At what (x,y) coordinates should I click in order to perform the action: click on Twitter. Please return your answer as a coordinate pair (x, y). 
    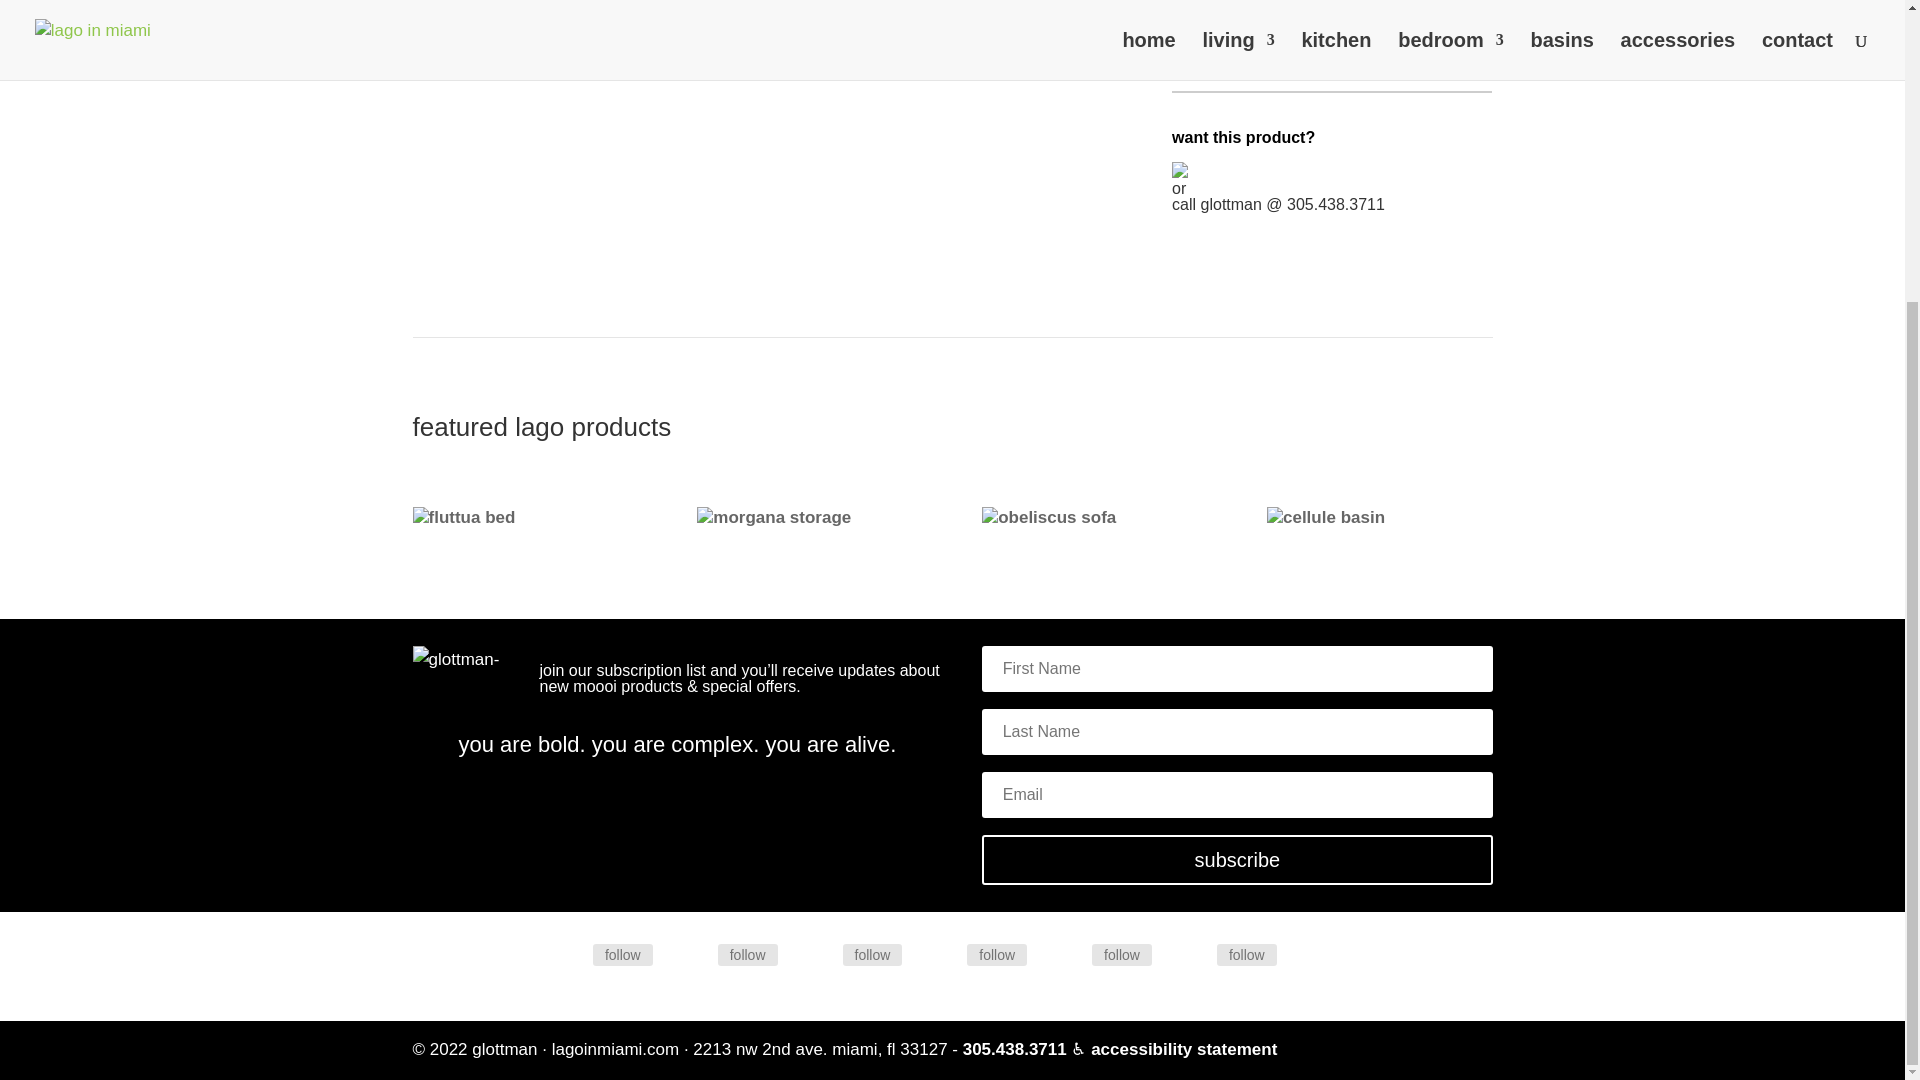
    Looking at the image, I should click on (748, 954).